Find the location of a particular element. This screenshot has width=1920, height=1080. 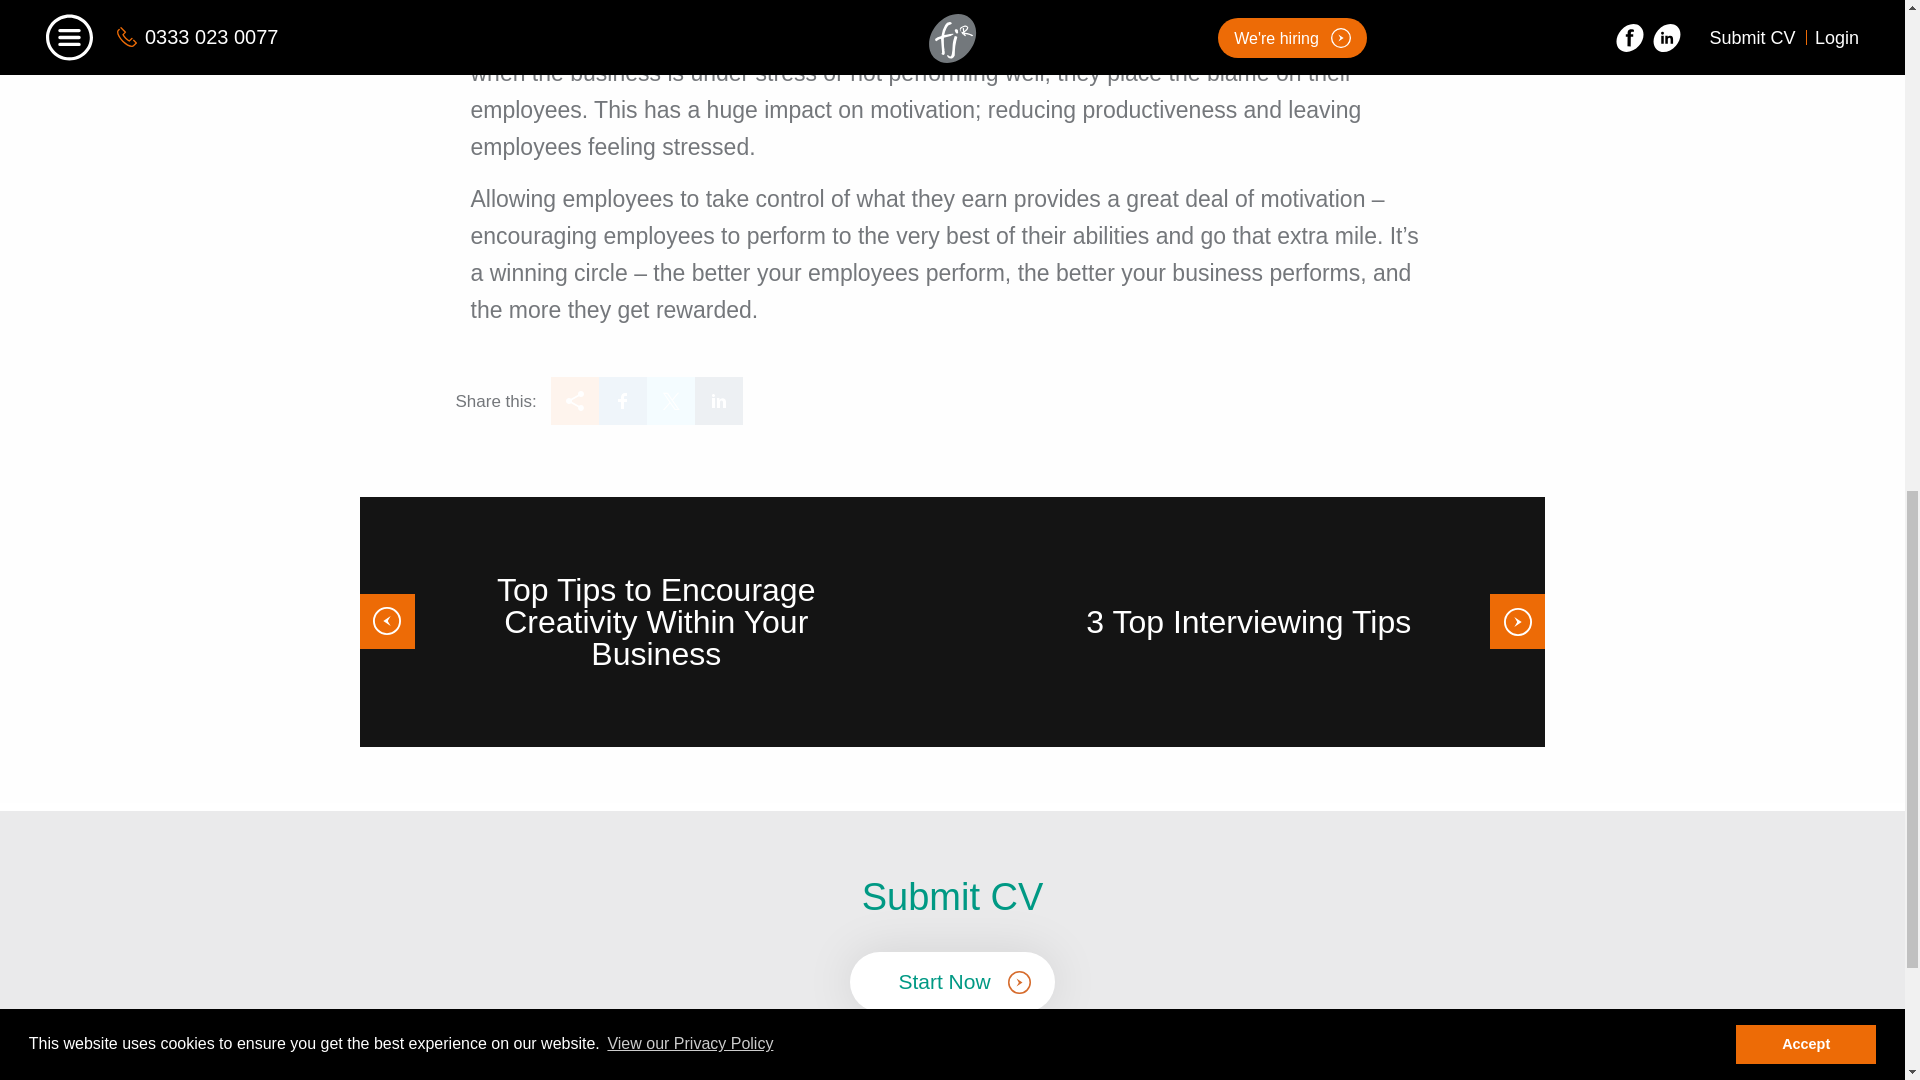

Top Tips to Encourage Creativity Within Your Business is located at coordinates (656, 622).